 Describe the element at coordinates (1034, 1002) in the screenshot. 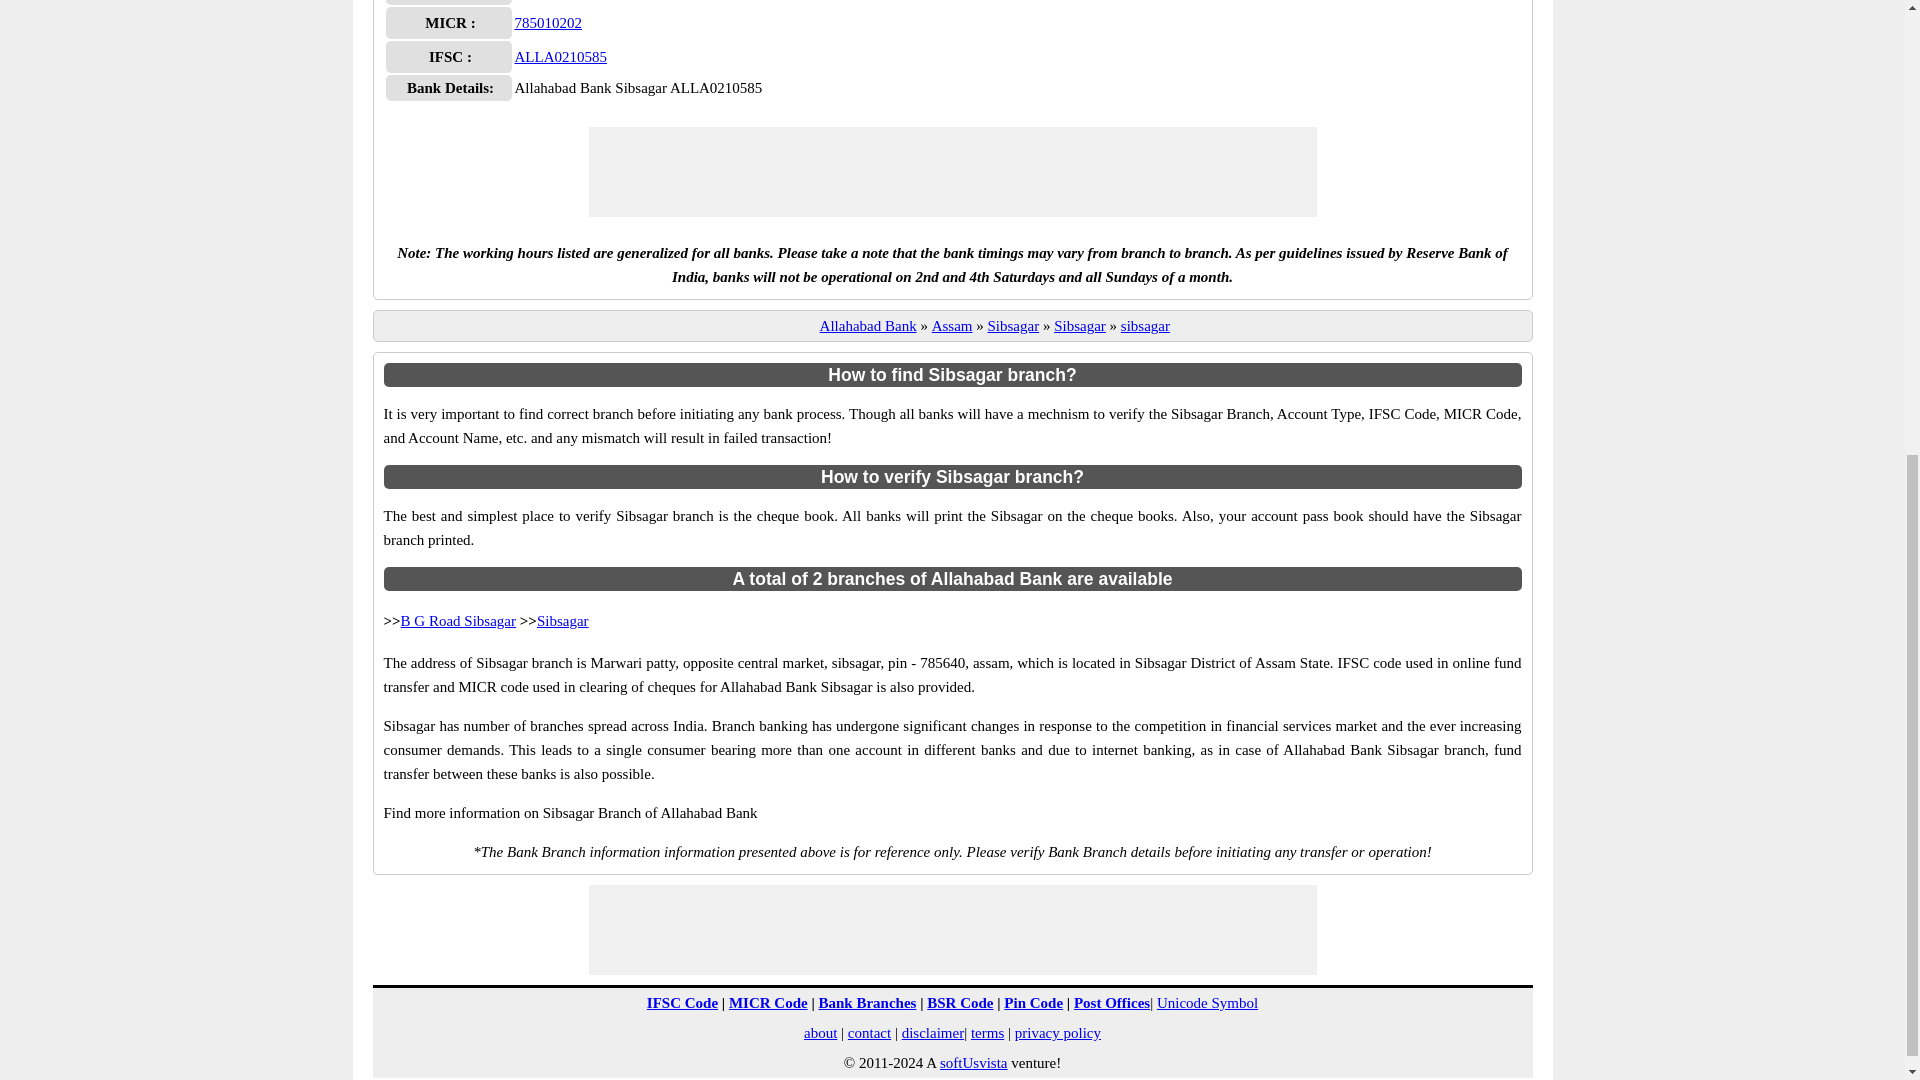

I see `Pin Code` at that location.